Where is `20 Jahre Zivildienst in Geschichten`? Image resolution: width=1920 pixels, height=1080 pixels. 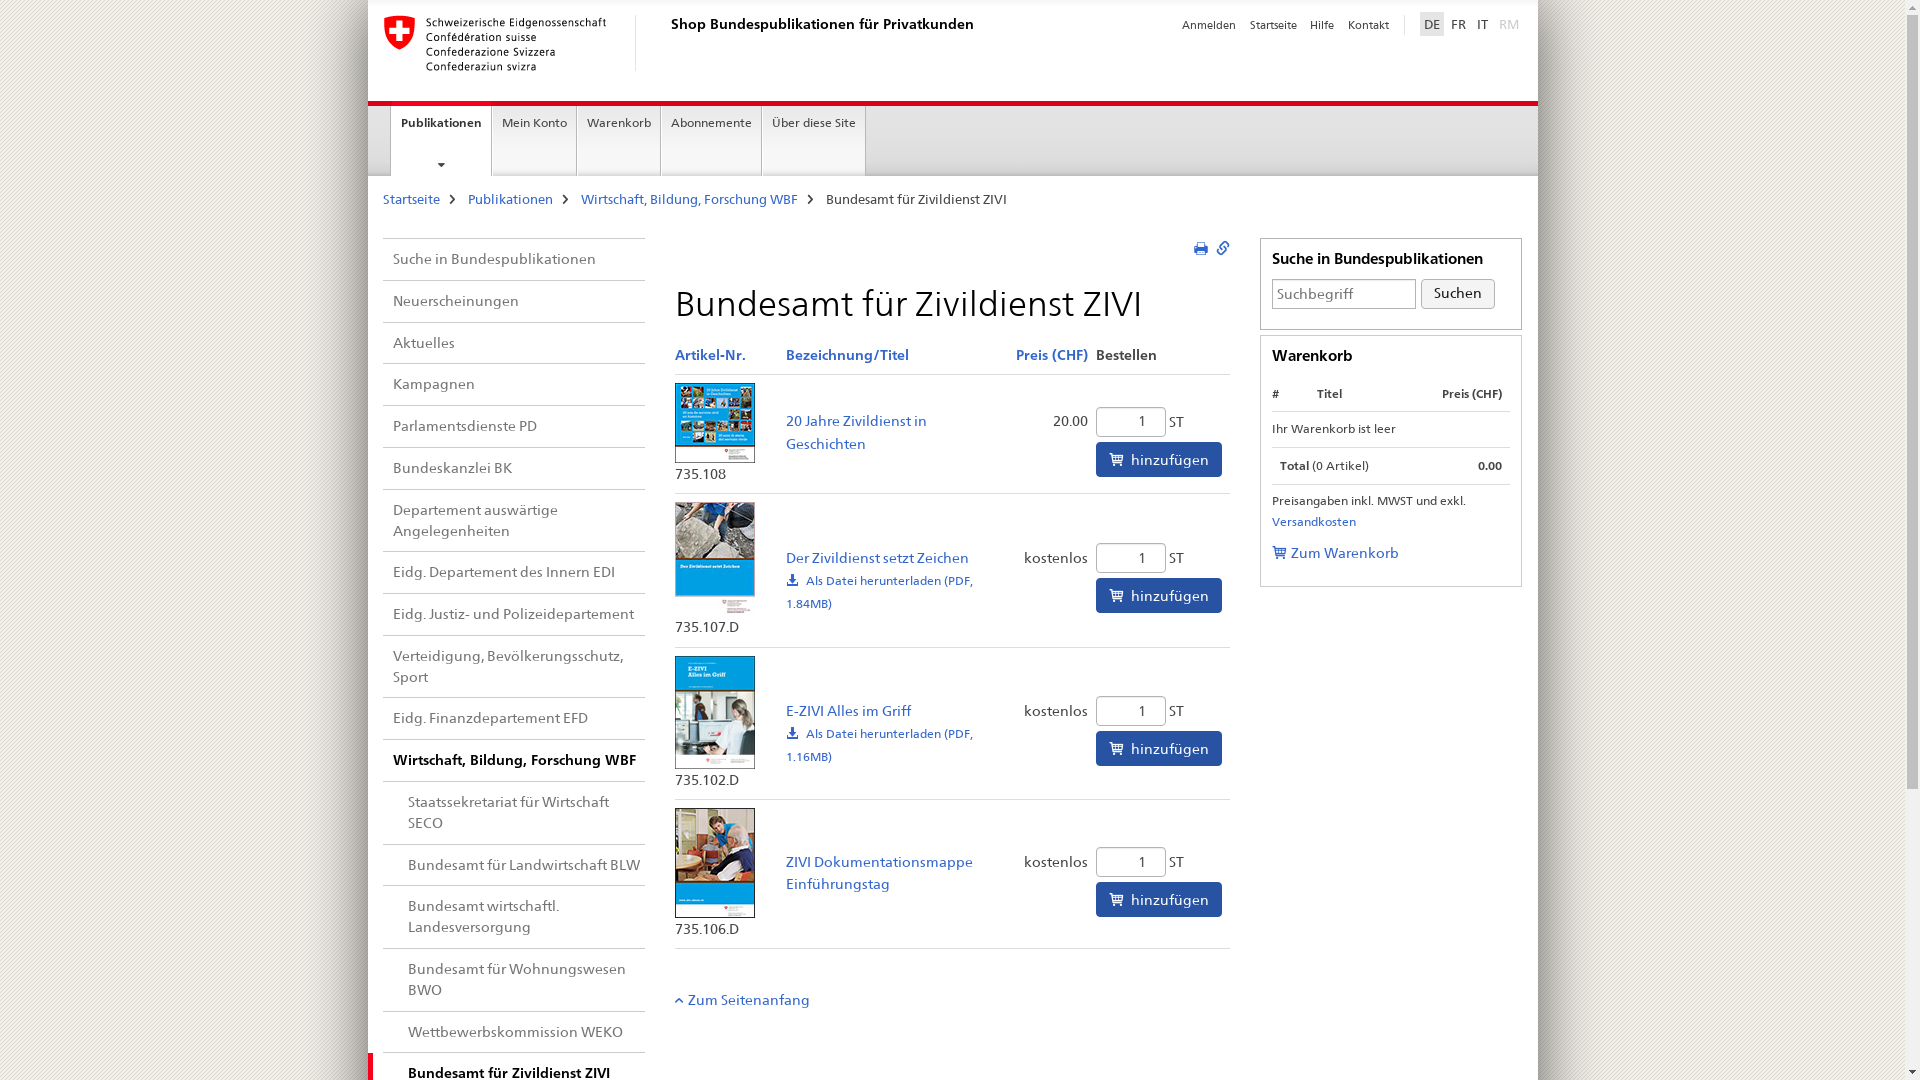 20 Jahre Zivildienst in Geschichten is located at coordinates (856, 432).